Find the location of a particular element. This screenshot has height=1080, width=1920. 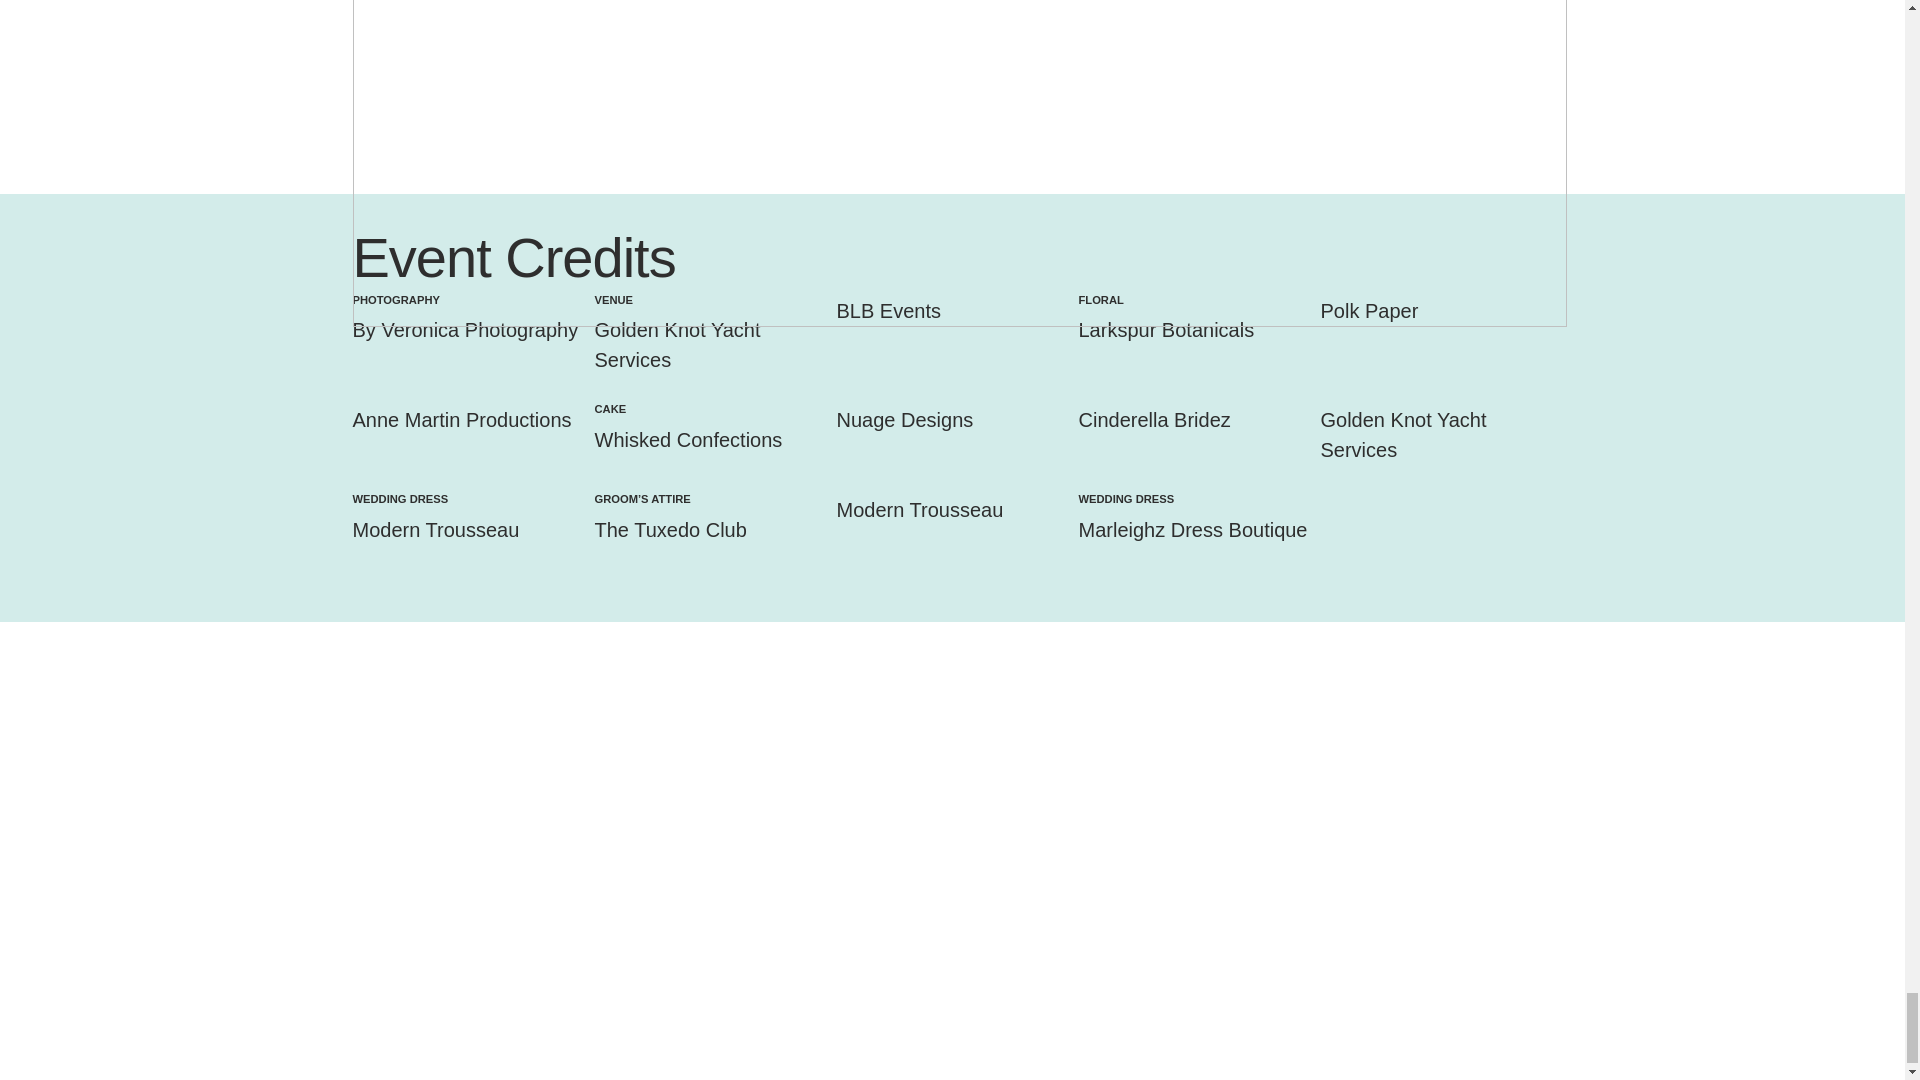

Polk Paper is located at coordinates (1369, 310).